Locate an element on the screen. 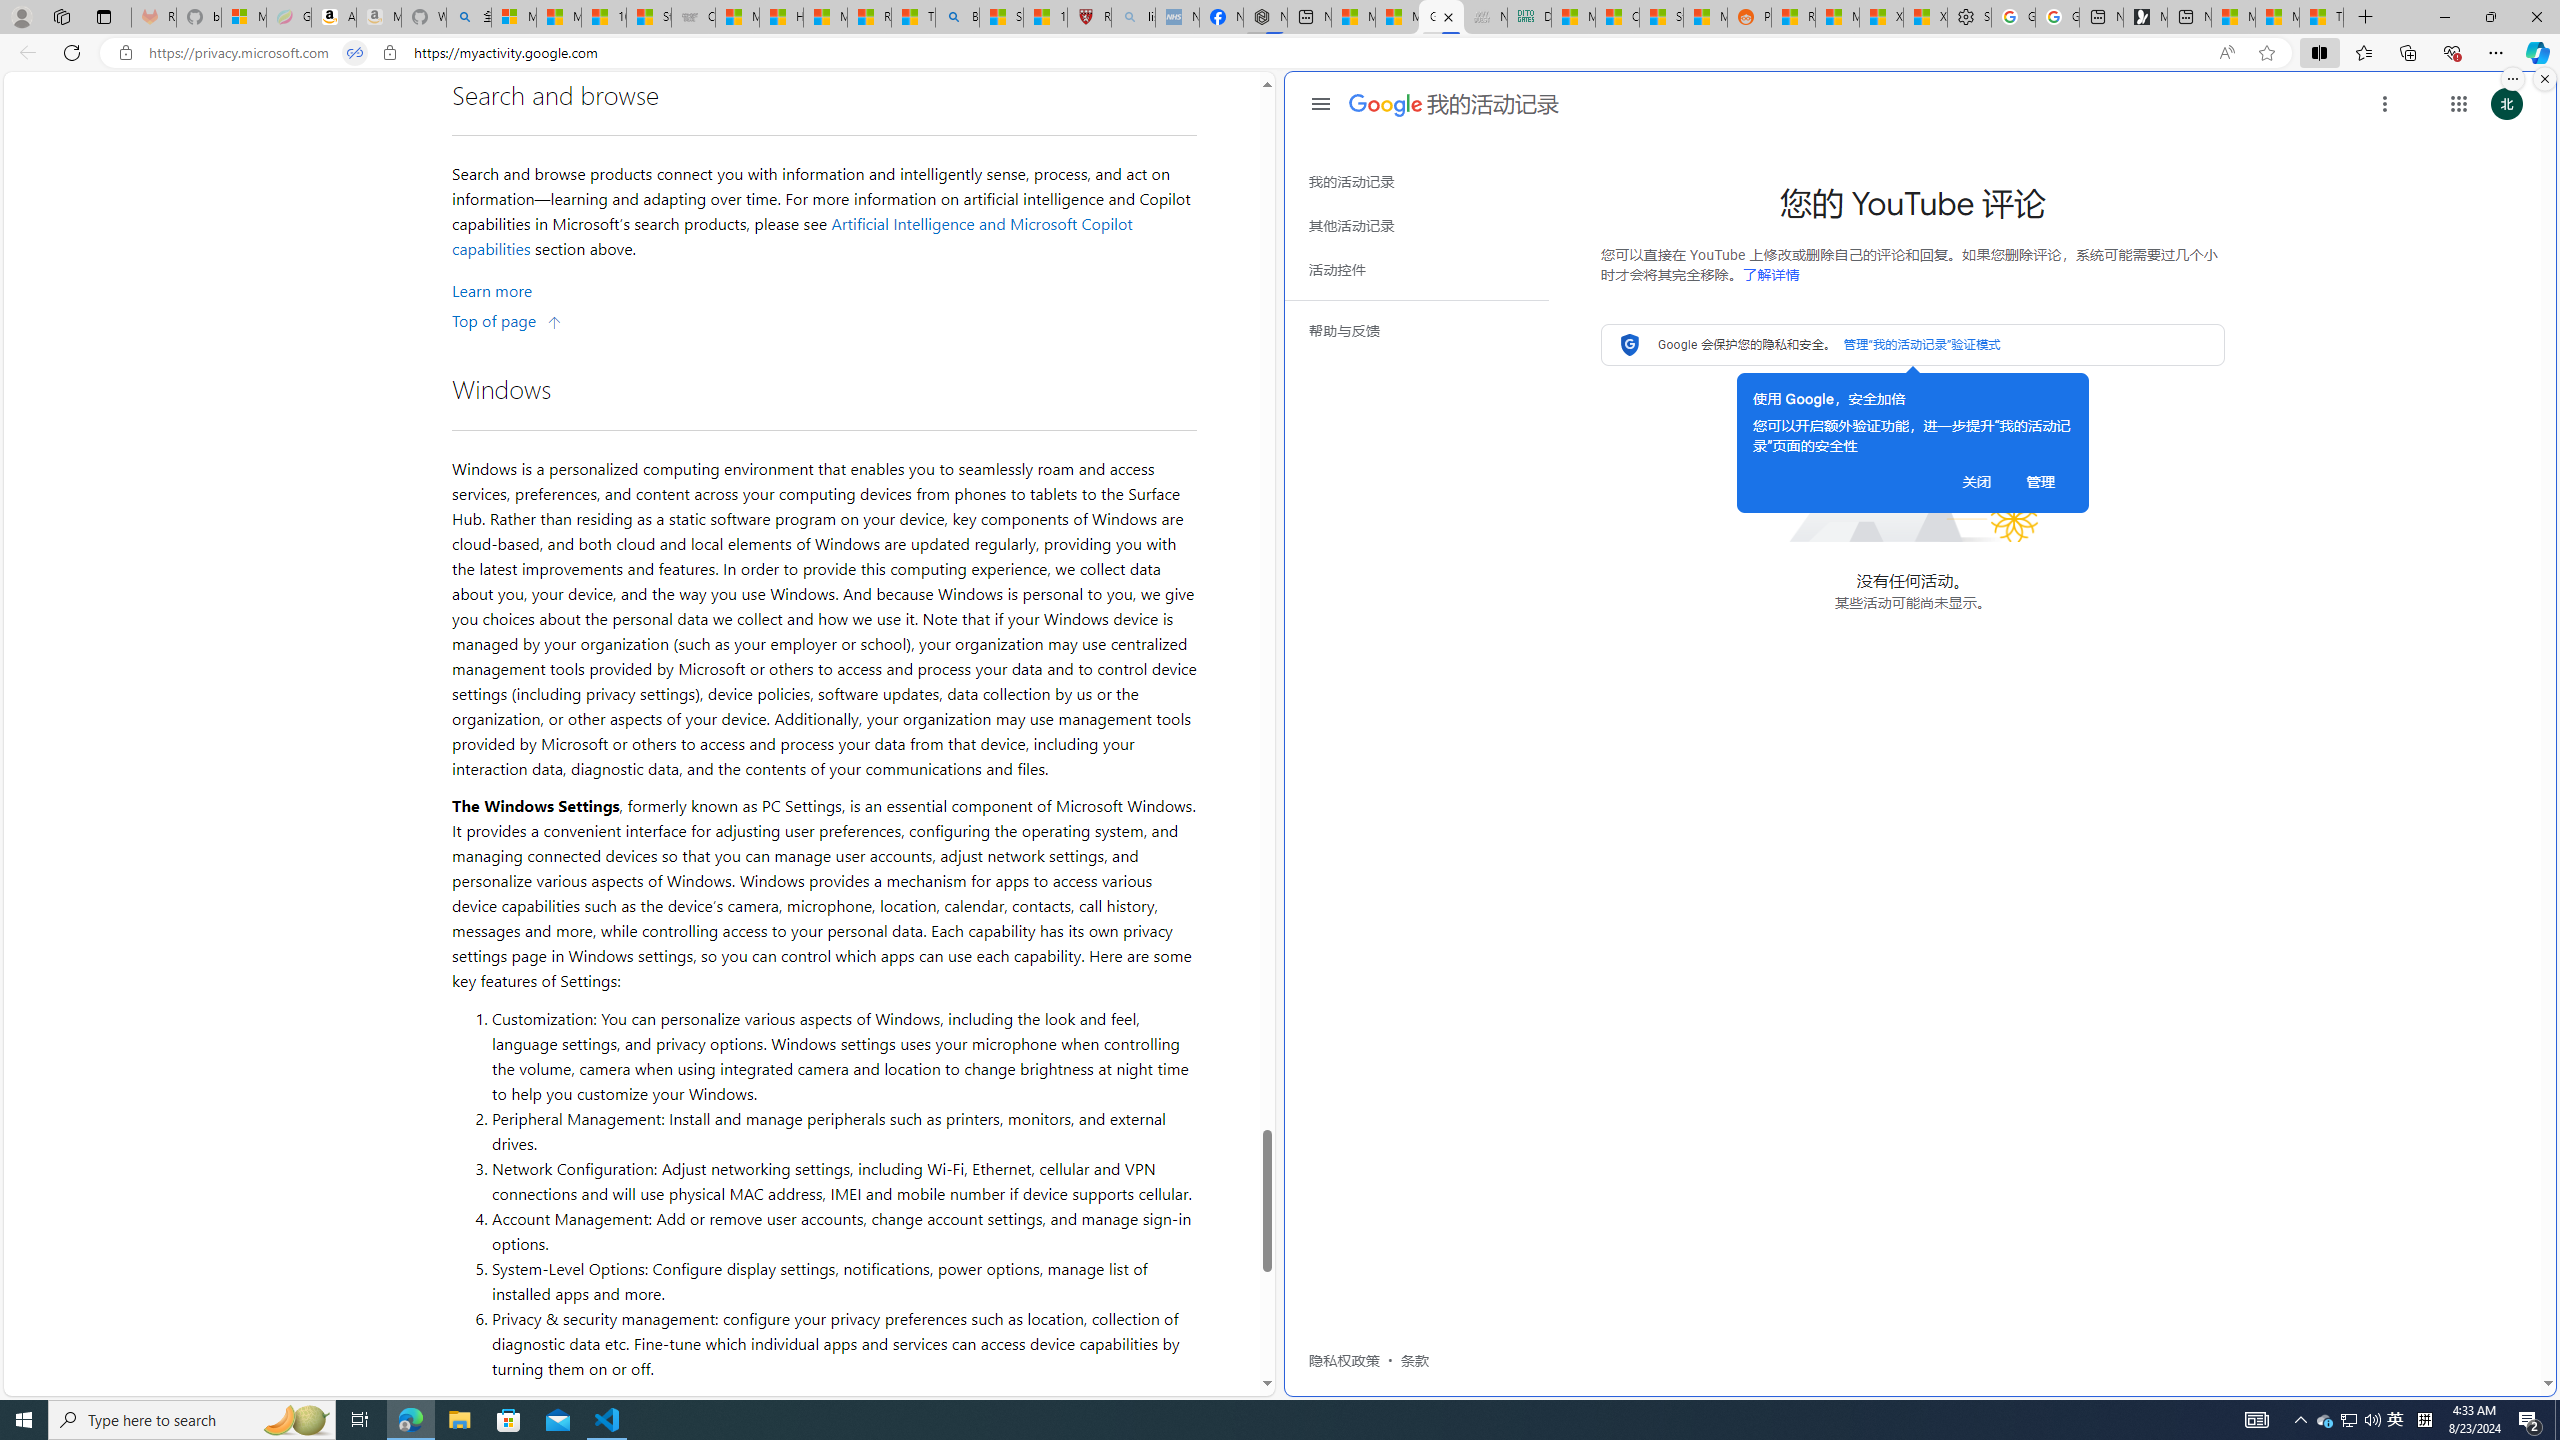  Microsoft Start is located at coordinates (2278, 17).